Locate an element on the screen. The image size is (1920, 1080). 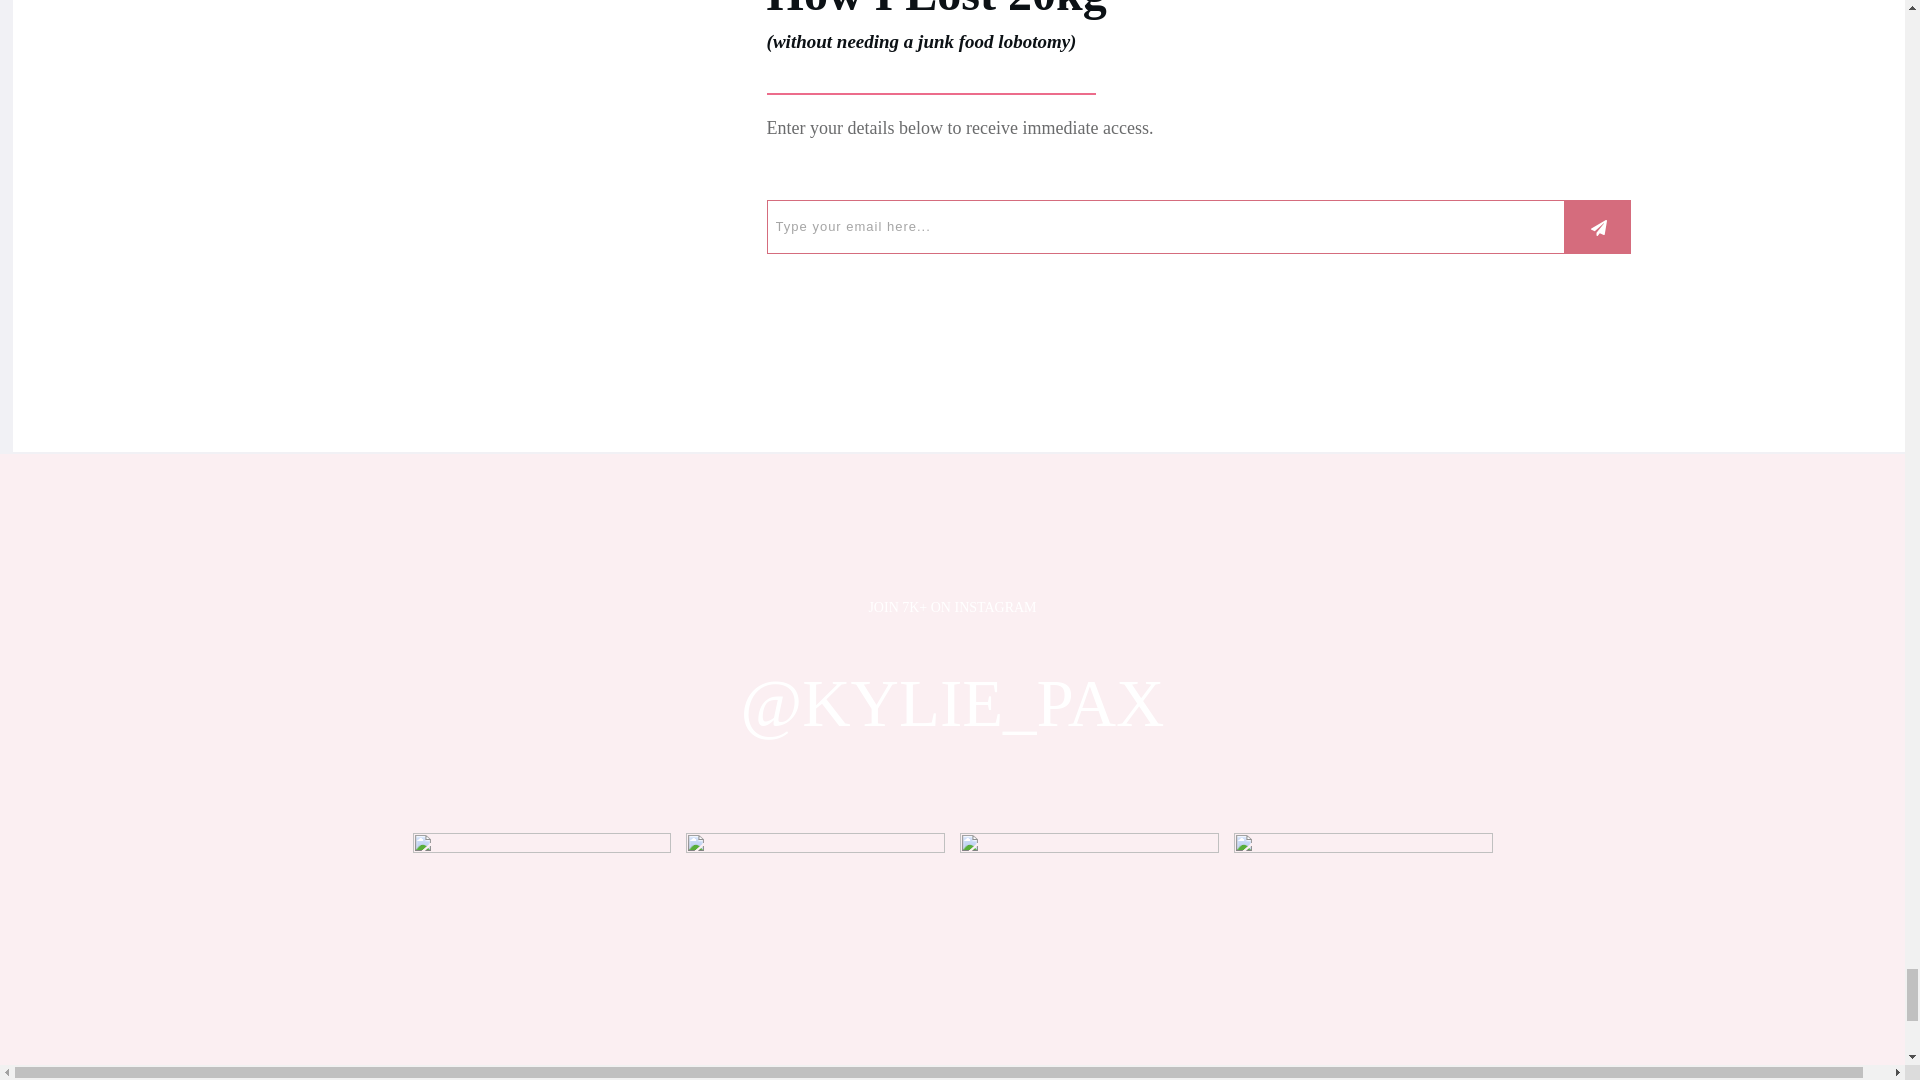
Screenshot 2023-07-17 at 4.55.49 pm copy 4 is located at coordinates (541, 956).